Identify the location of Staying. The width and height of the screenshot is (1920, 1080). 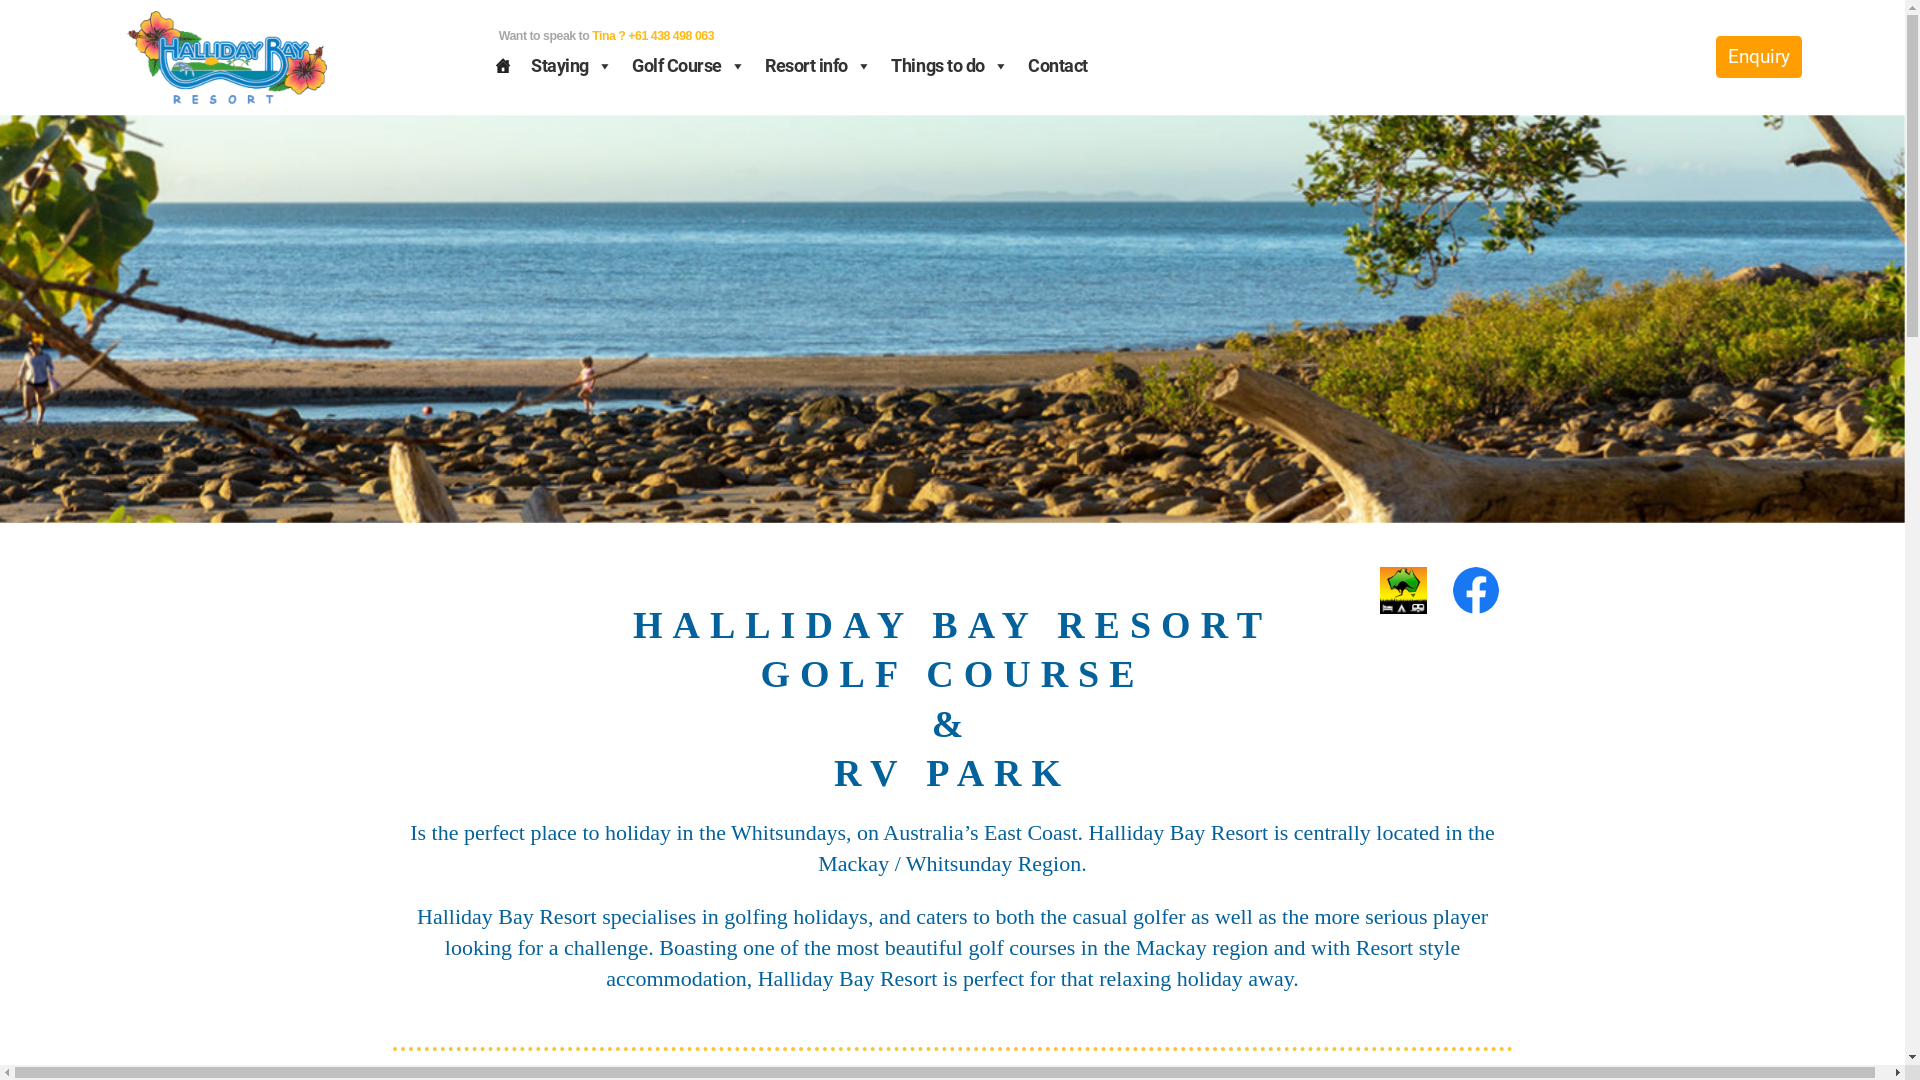
(572, 66).